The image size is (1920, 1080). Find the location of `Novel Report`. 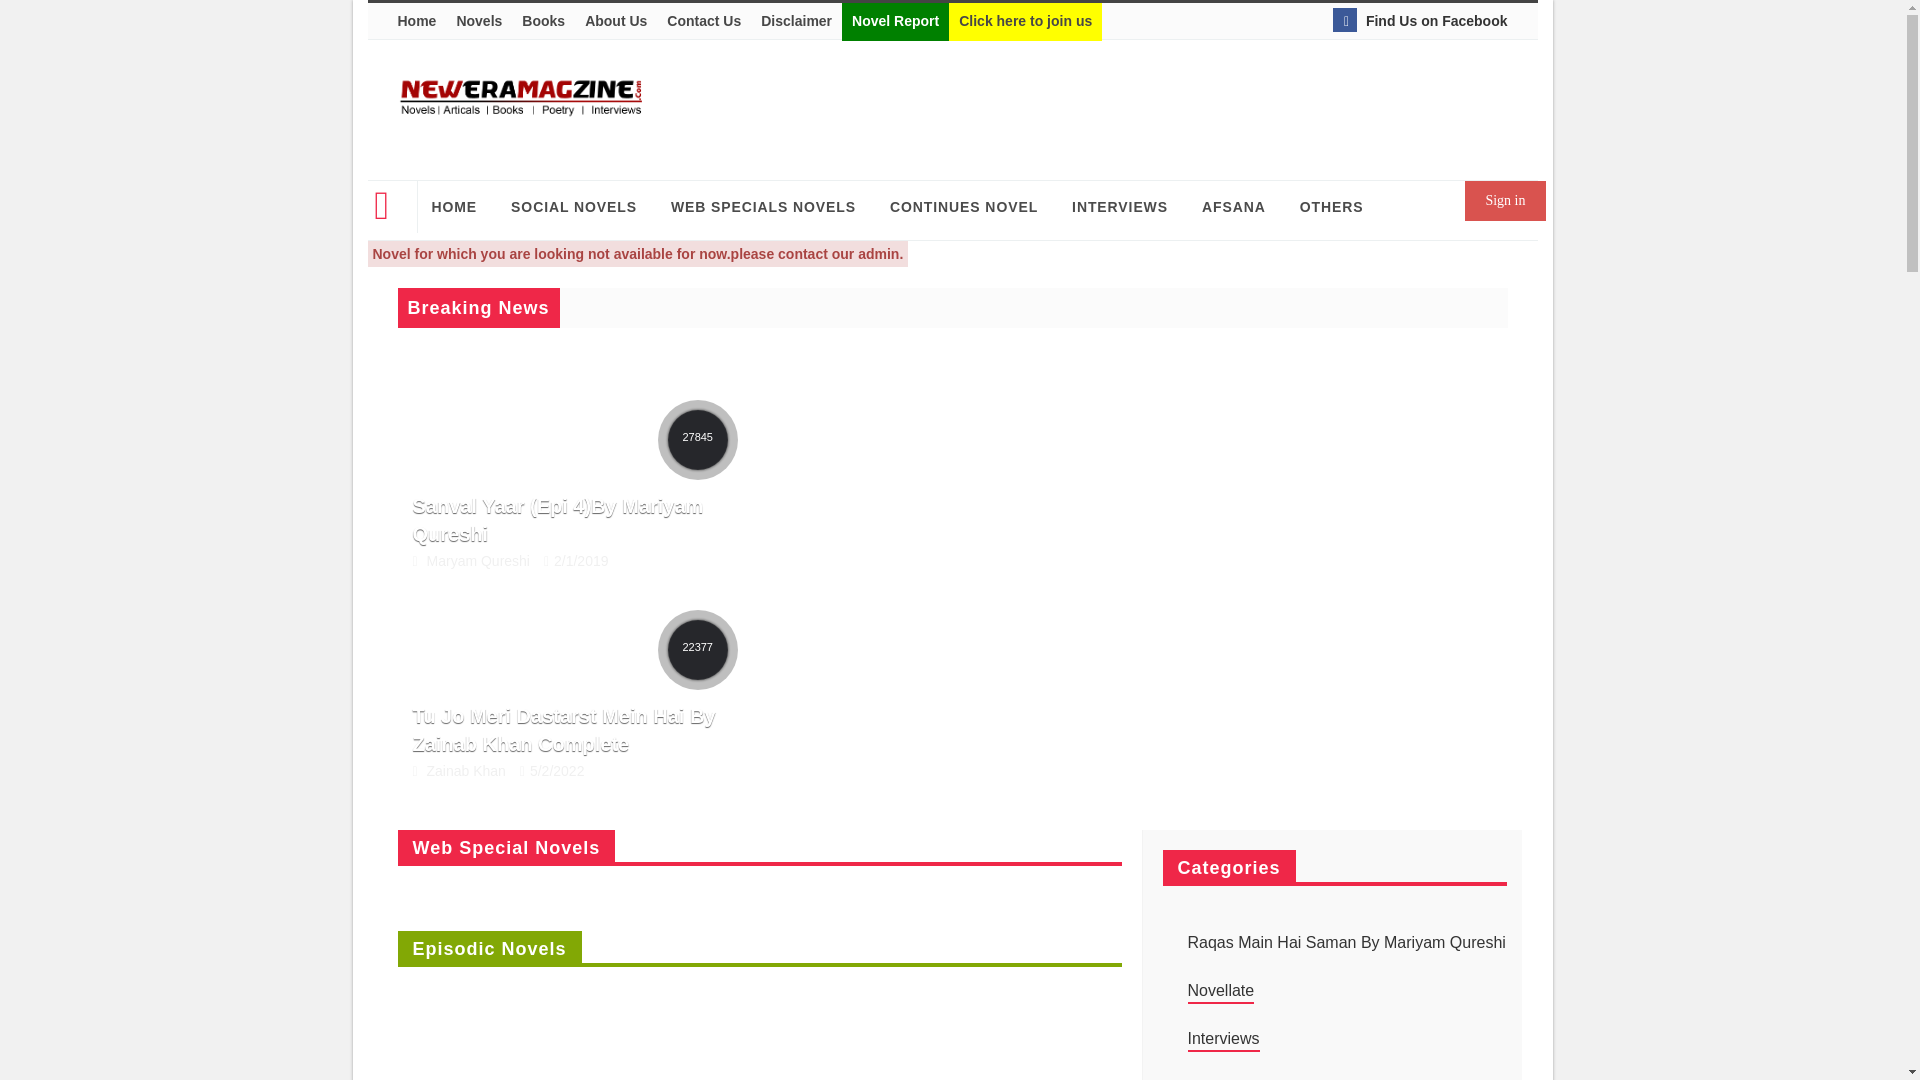

Novel Report is located at coordinates (895, 22).